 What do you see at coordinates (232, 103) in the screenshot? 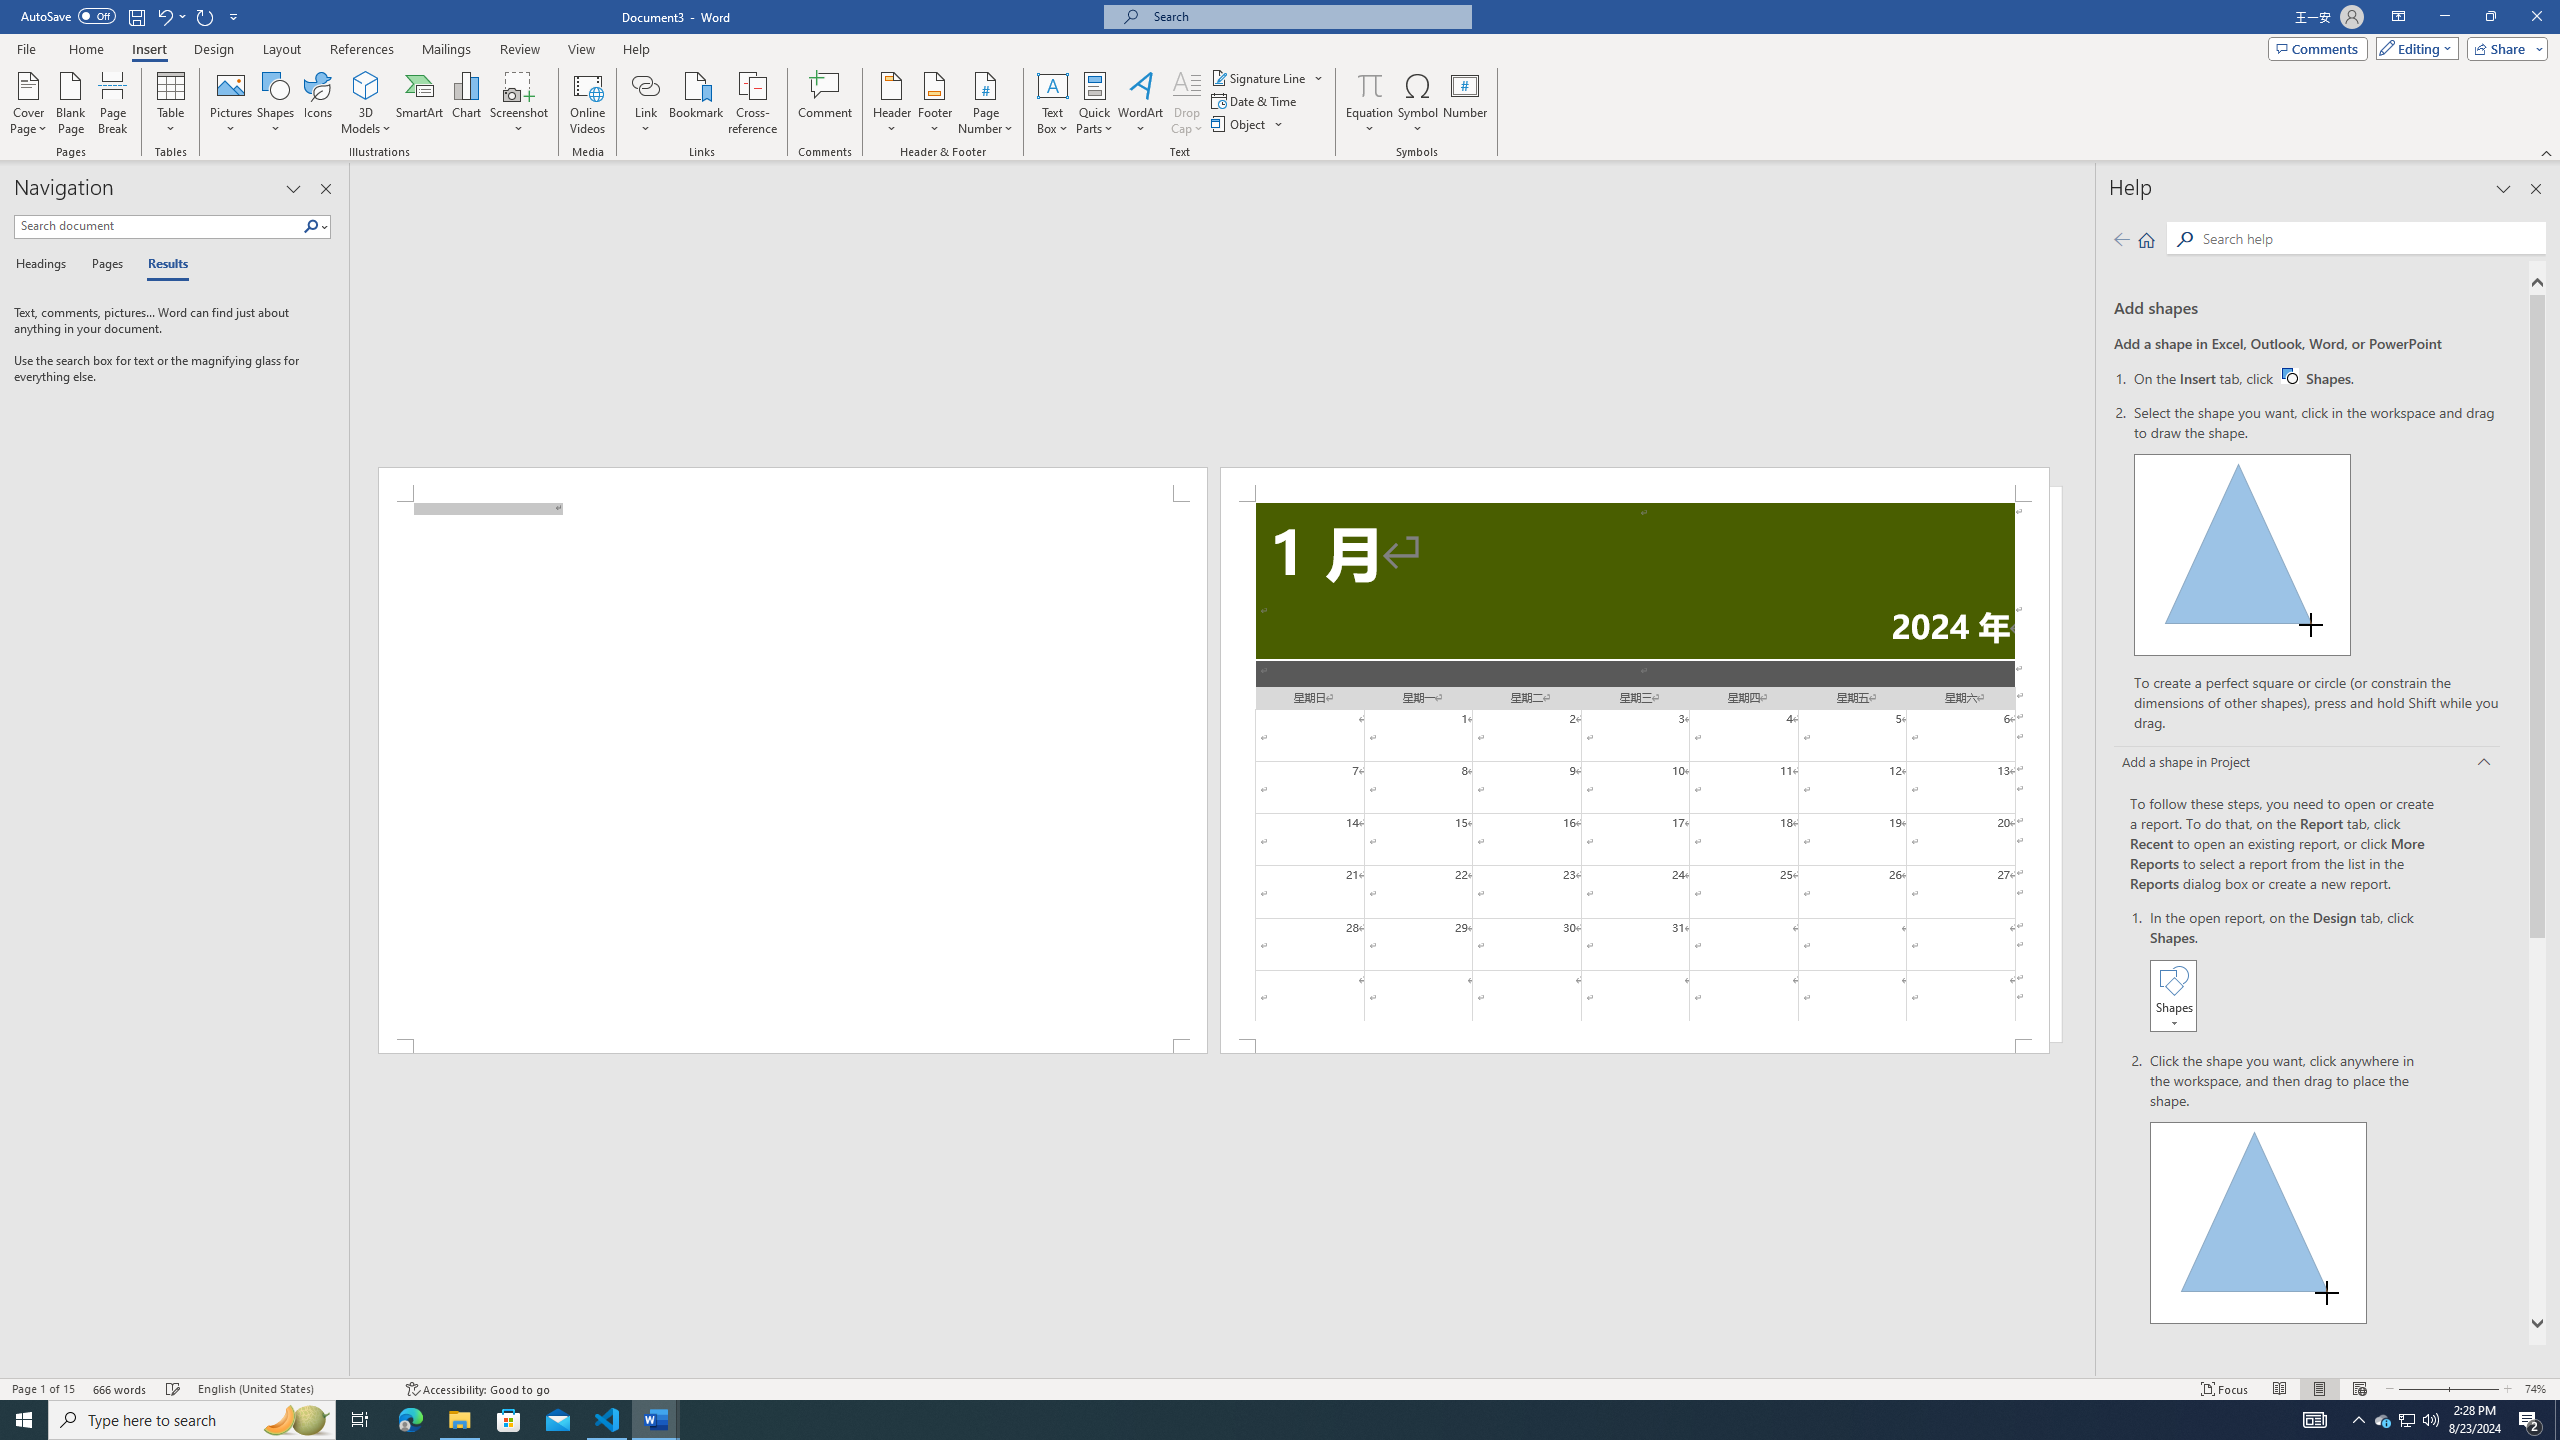
I see `Pictures` at bounding box center [232, 103].